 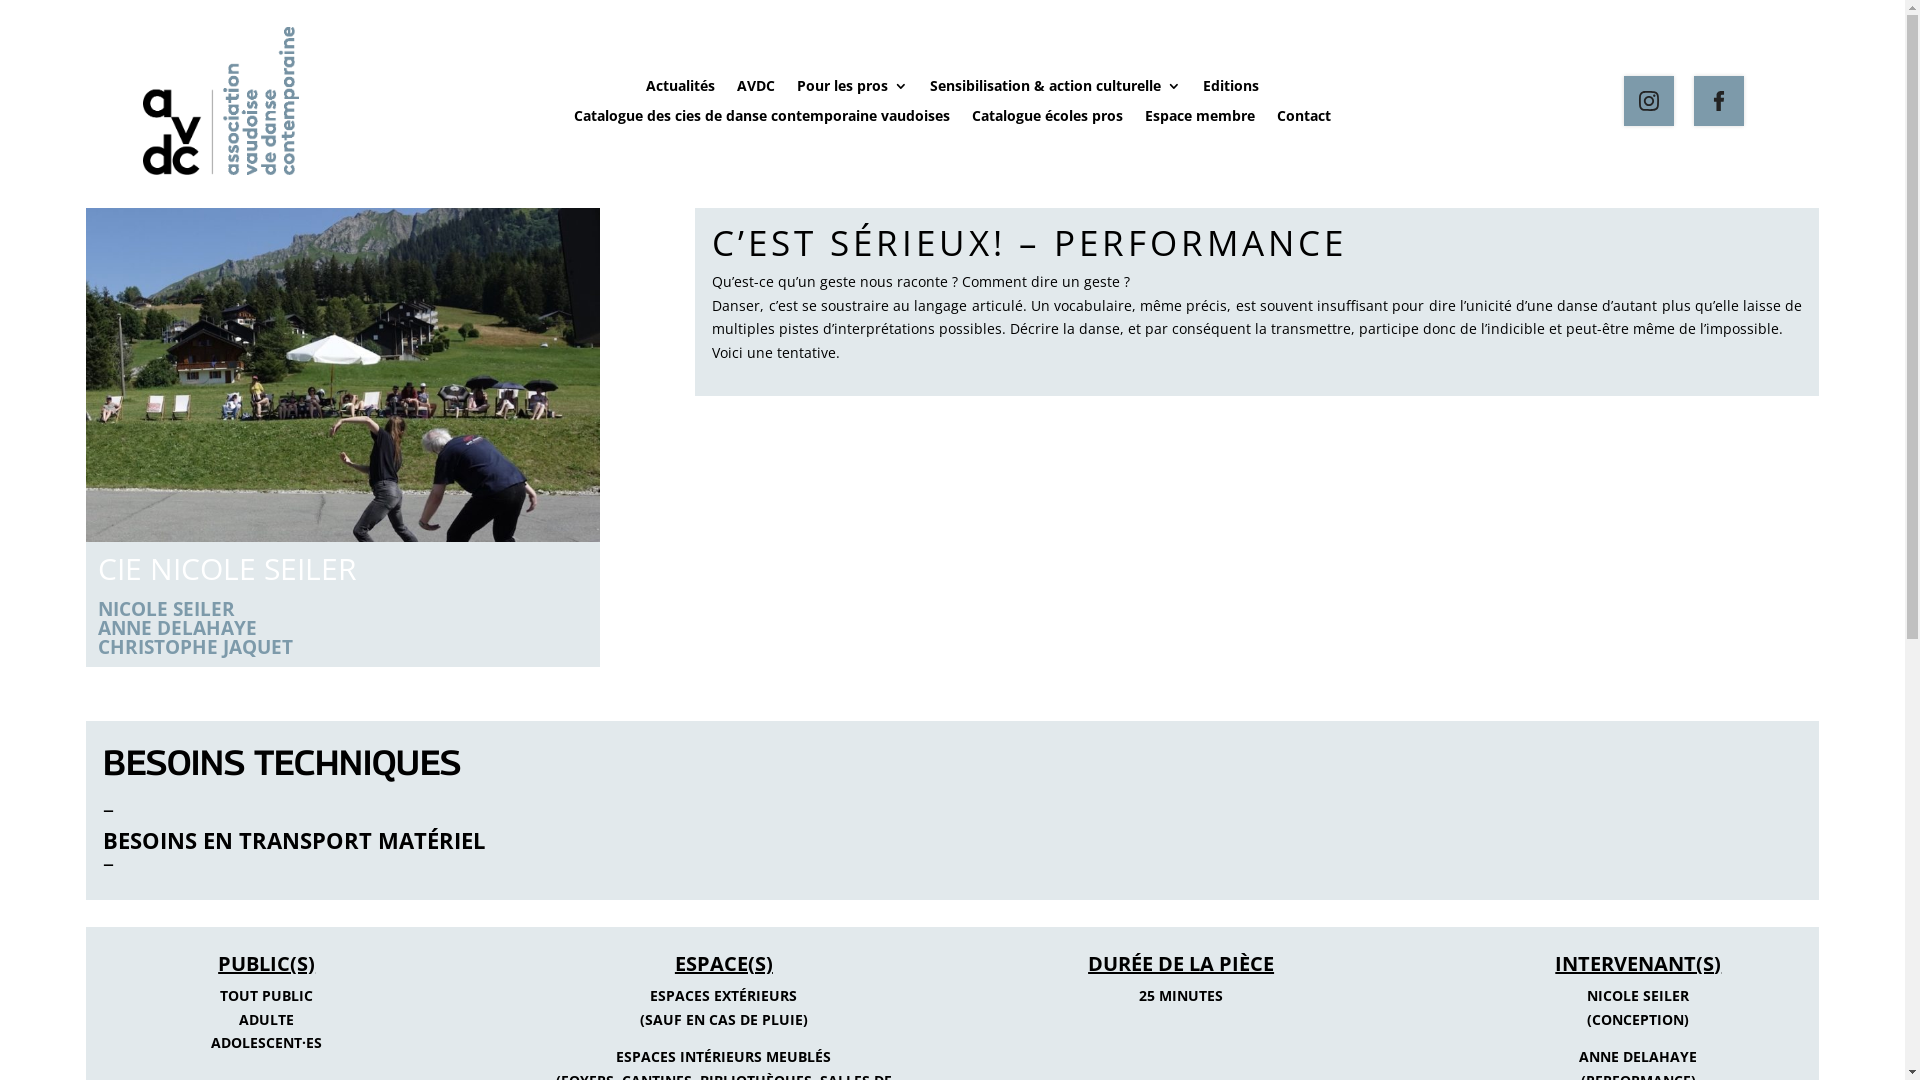 I want to click on Pour les pros, so click(x=852, y=90).